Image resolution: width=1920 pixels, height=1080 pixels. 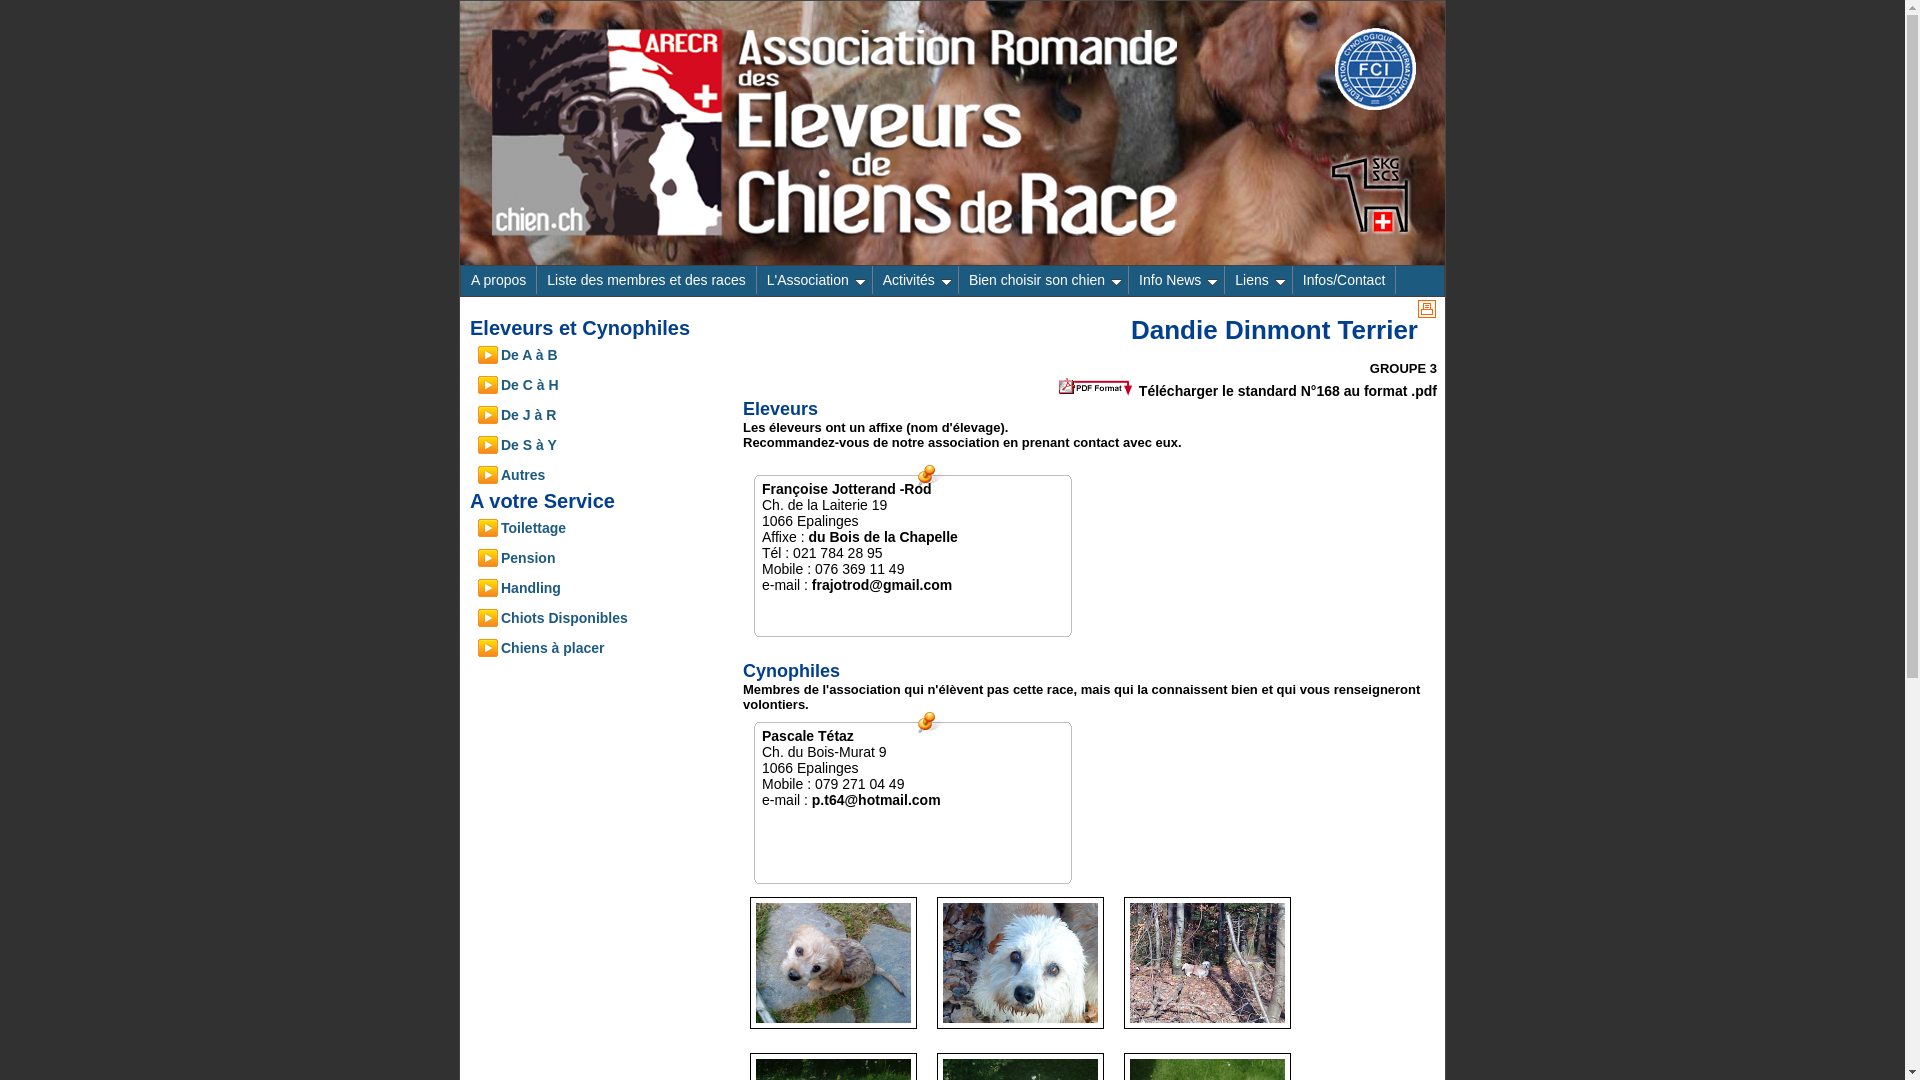 What do you see at coordinates (1177, 280) in the screenshot?
I see `Info News` at bounding box center [1177, 280].